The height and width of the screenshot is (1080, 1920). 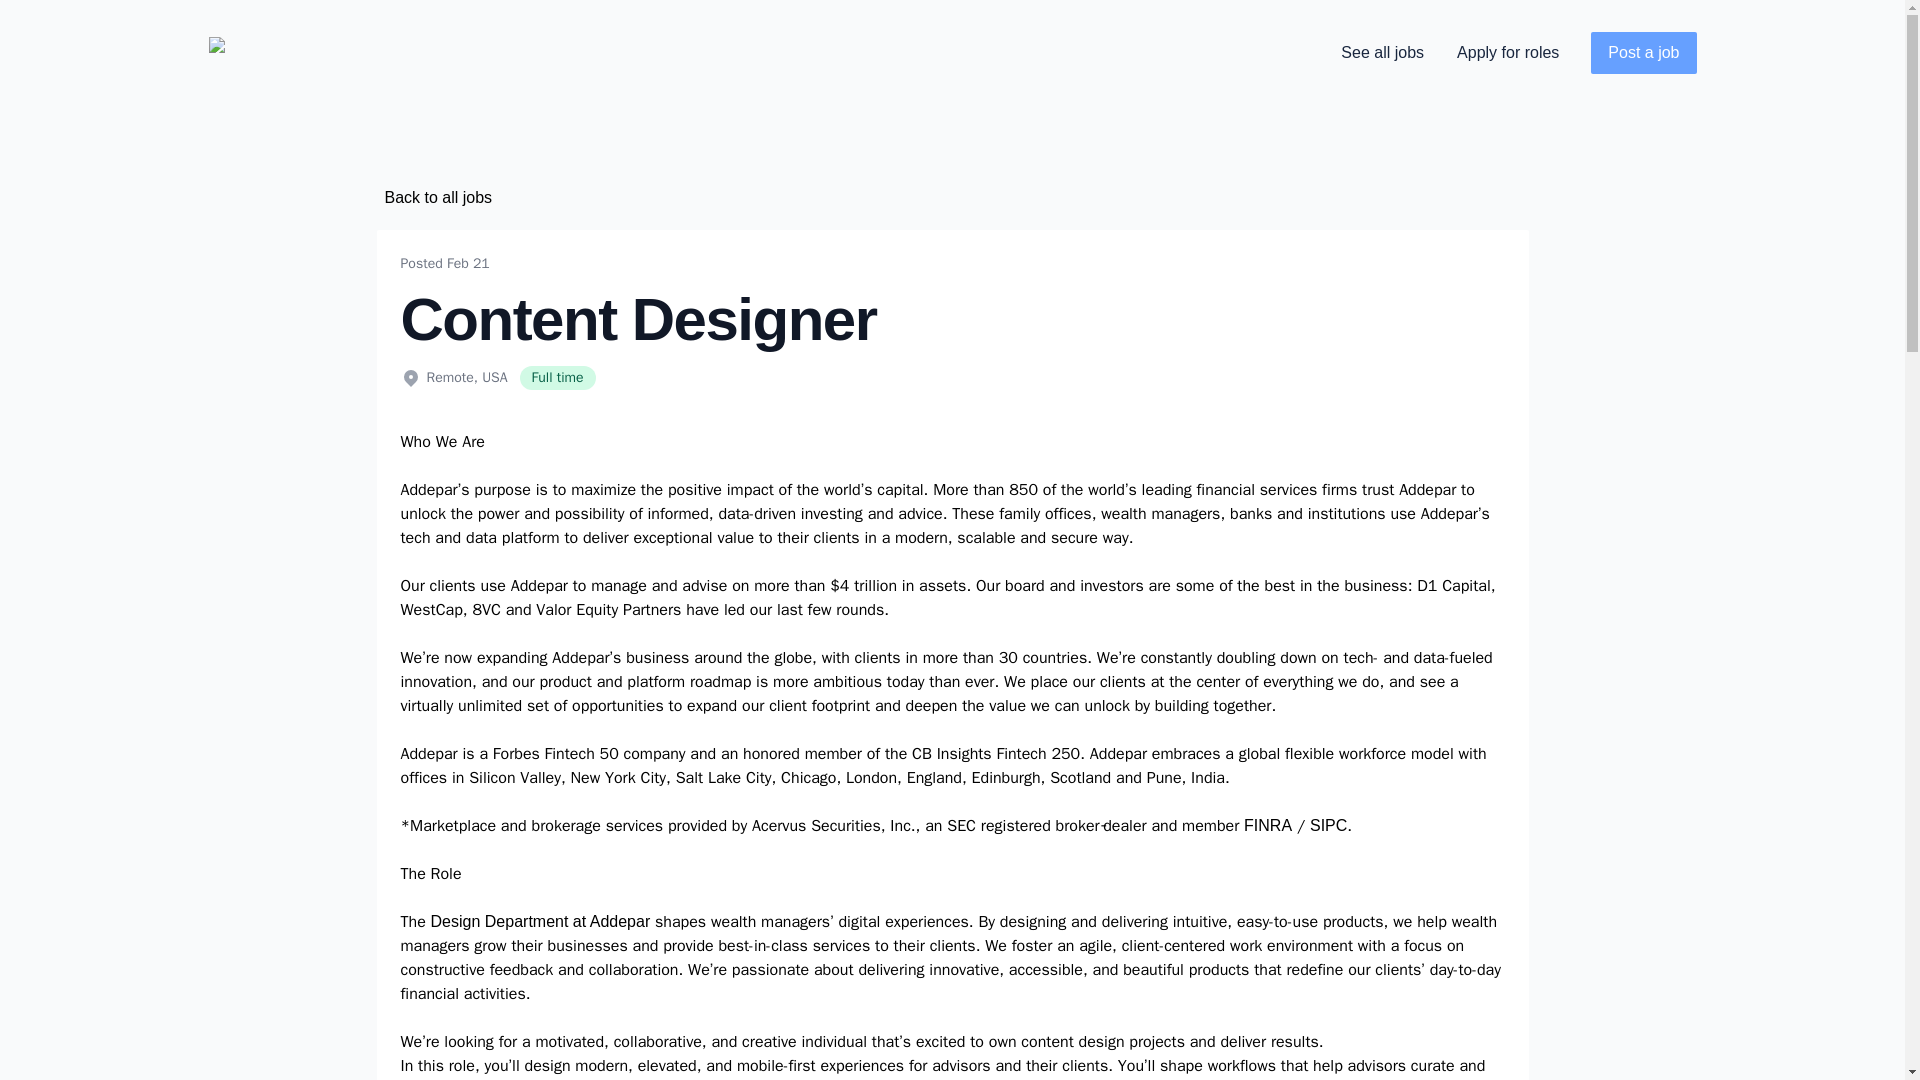 What do you see at coordinates (438, 198) in the screenshot?
I see `Back to all jobs` at bounding box center [438, 198].